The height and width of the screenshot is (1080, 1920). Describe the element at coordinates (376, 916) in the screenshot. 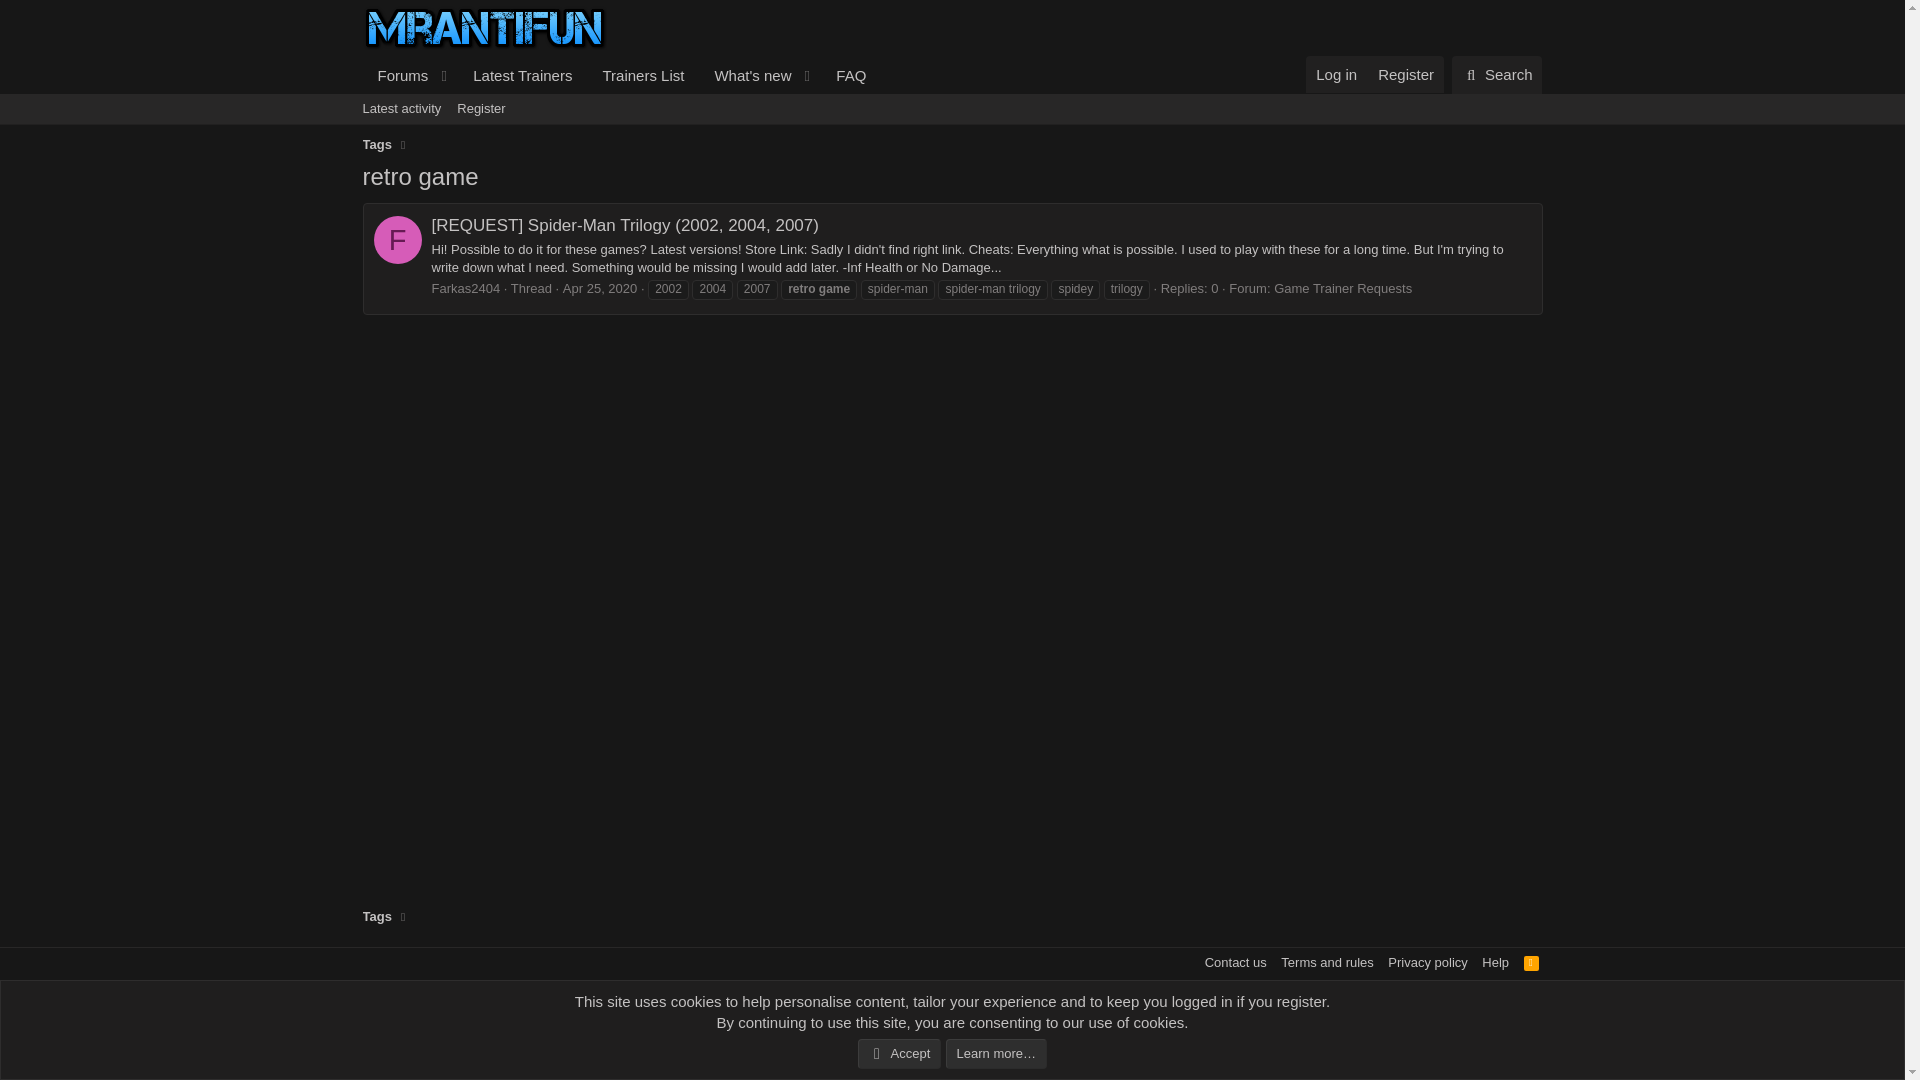

I see `What's new` at that location.